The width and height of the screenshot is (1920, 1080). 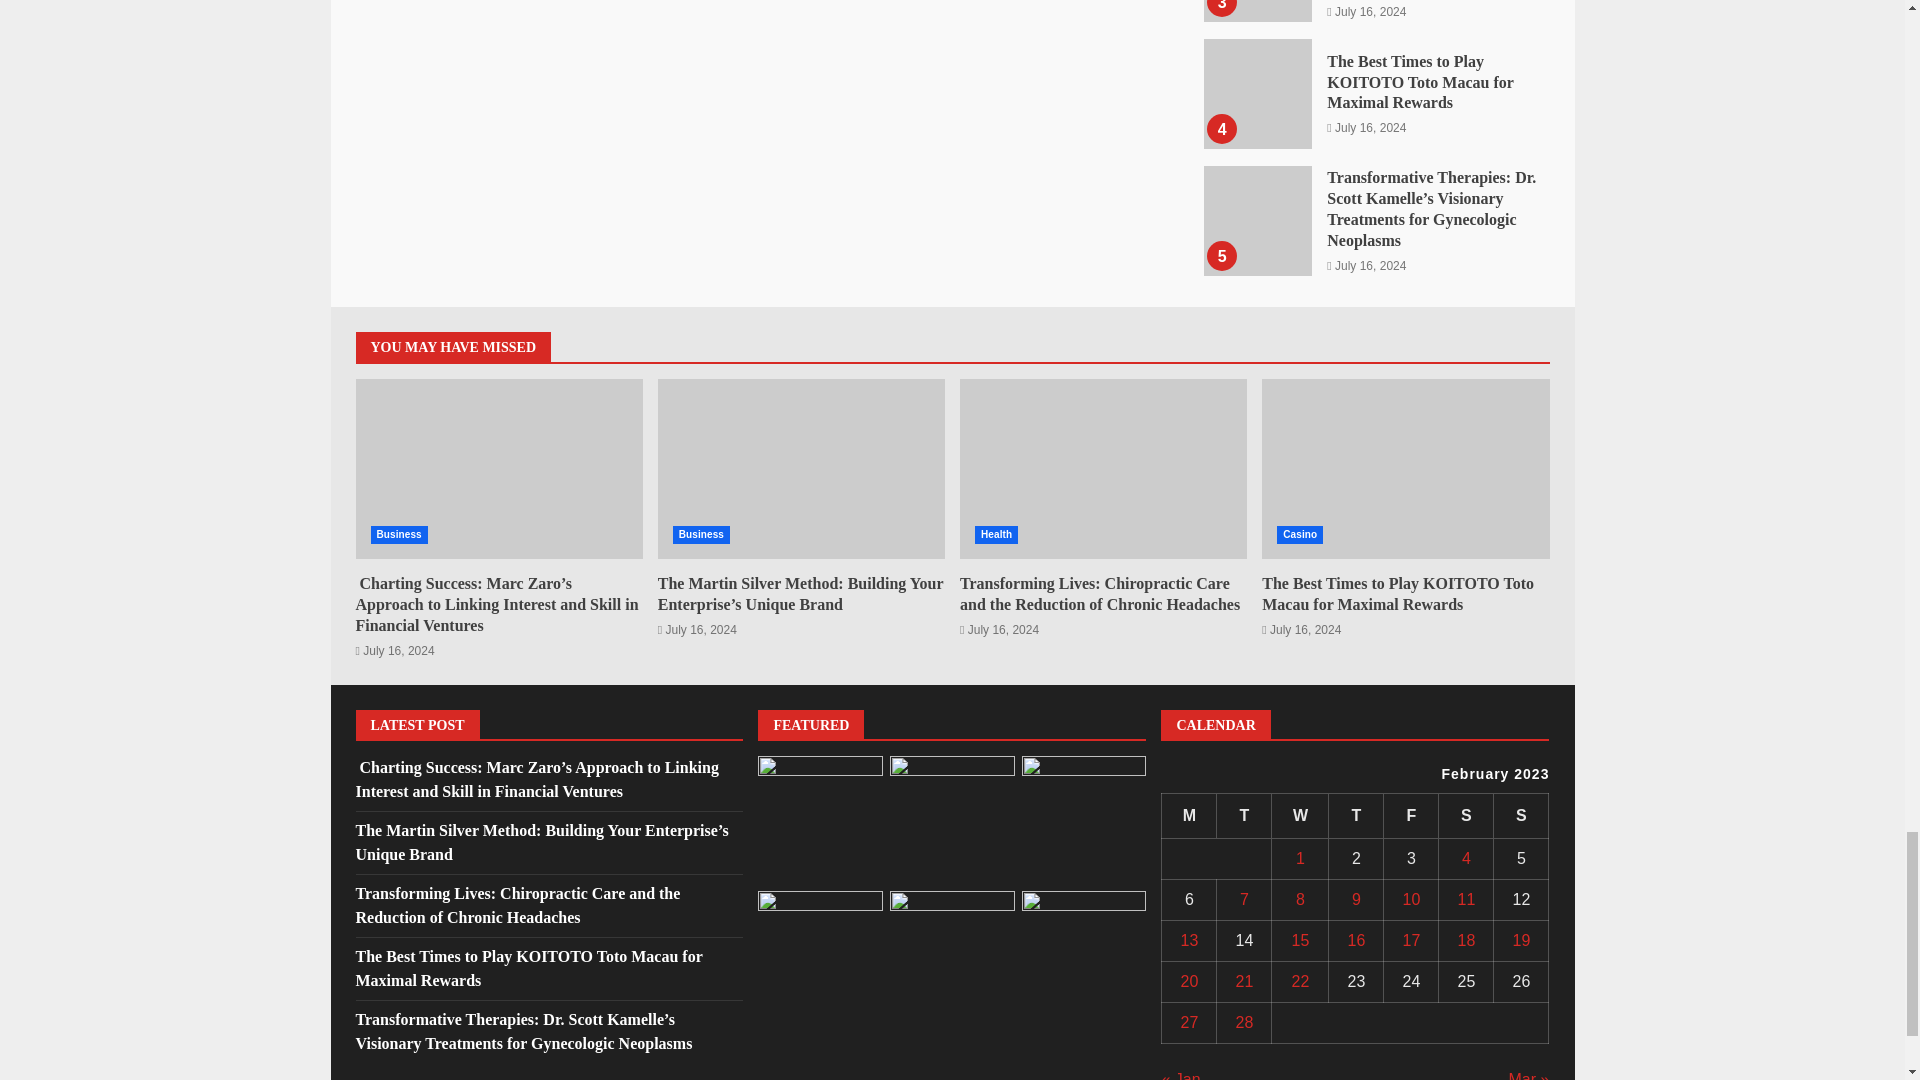 I want to click on Friday, so click(x=1411, y=816).